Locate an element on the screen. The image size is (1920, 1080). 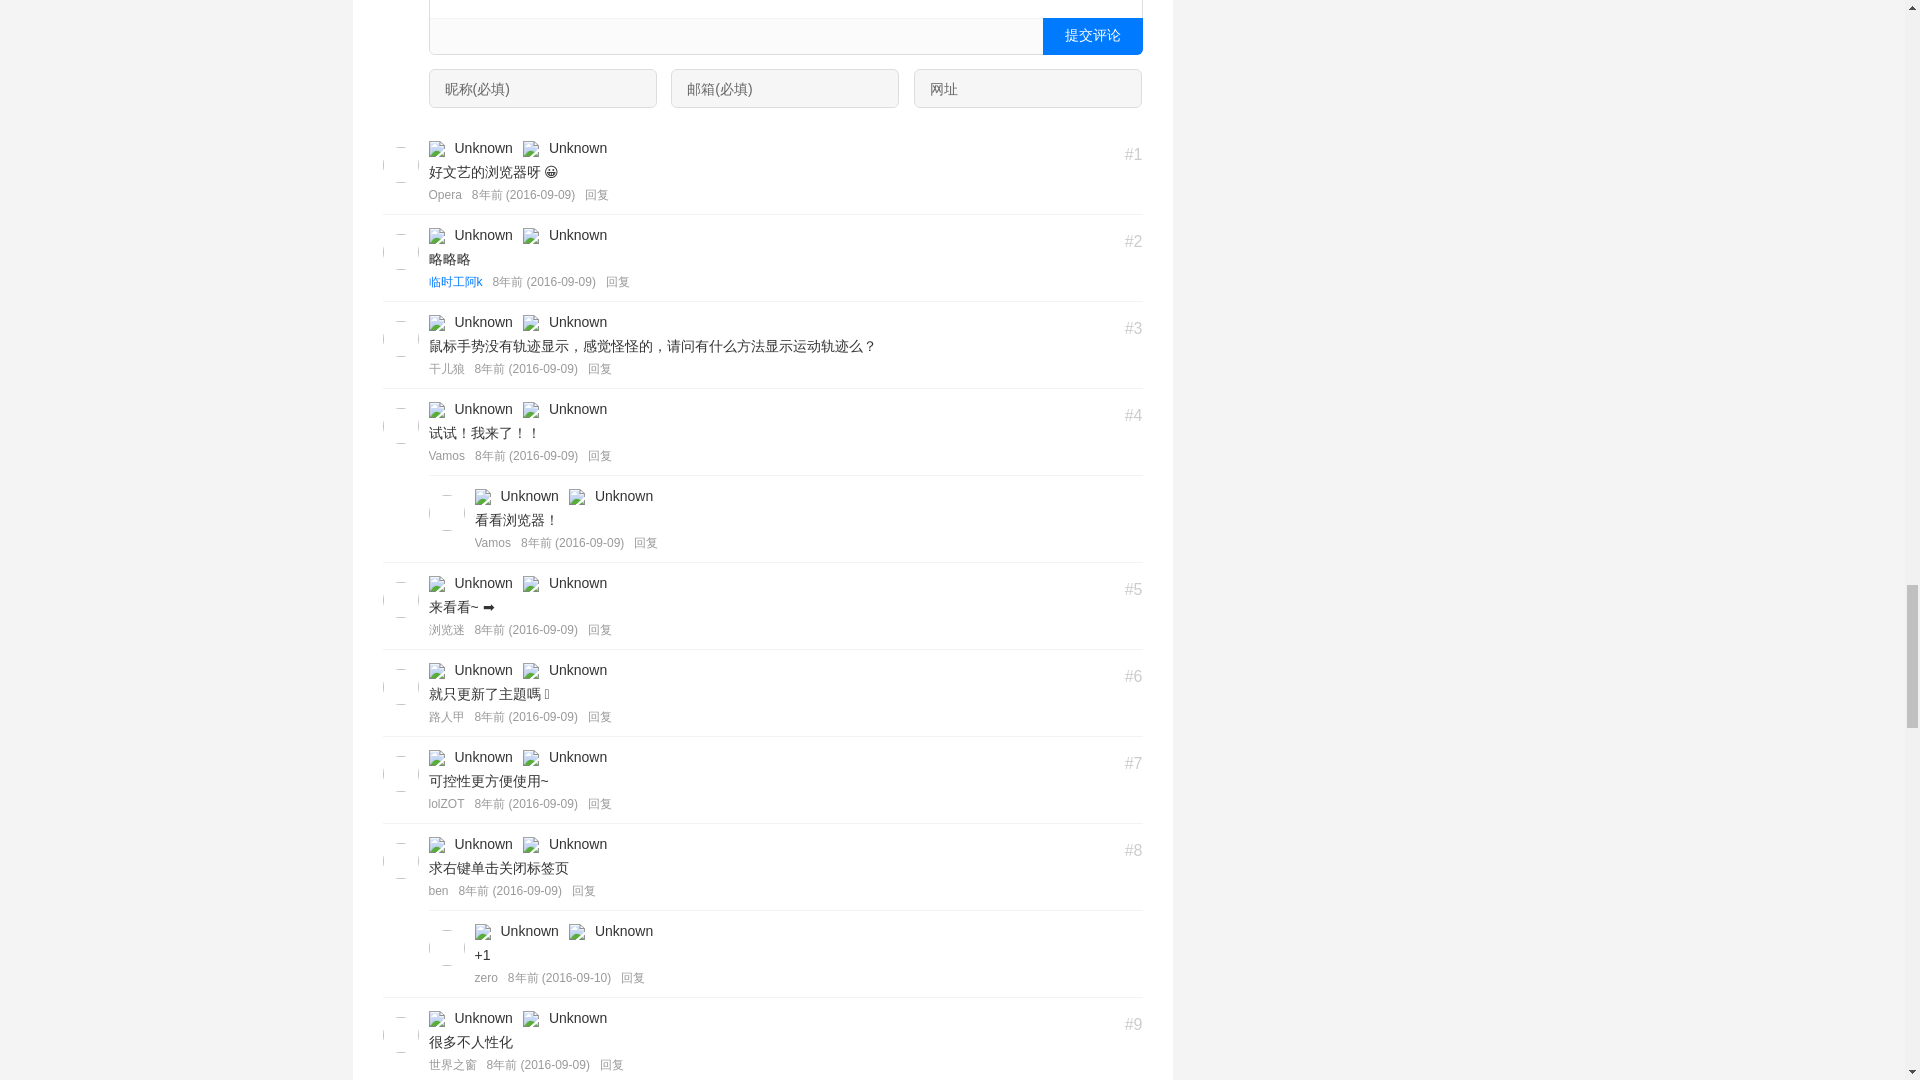
Unknown is located at coordinates (530, 148).